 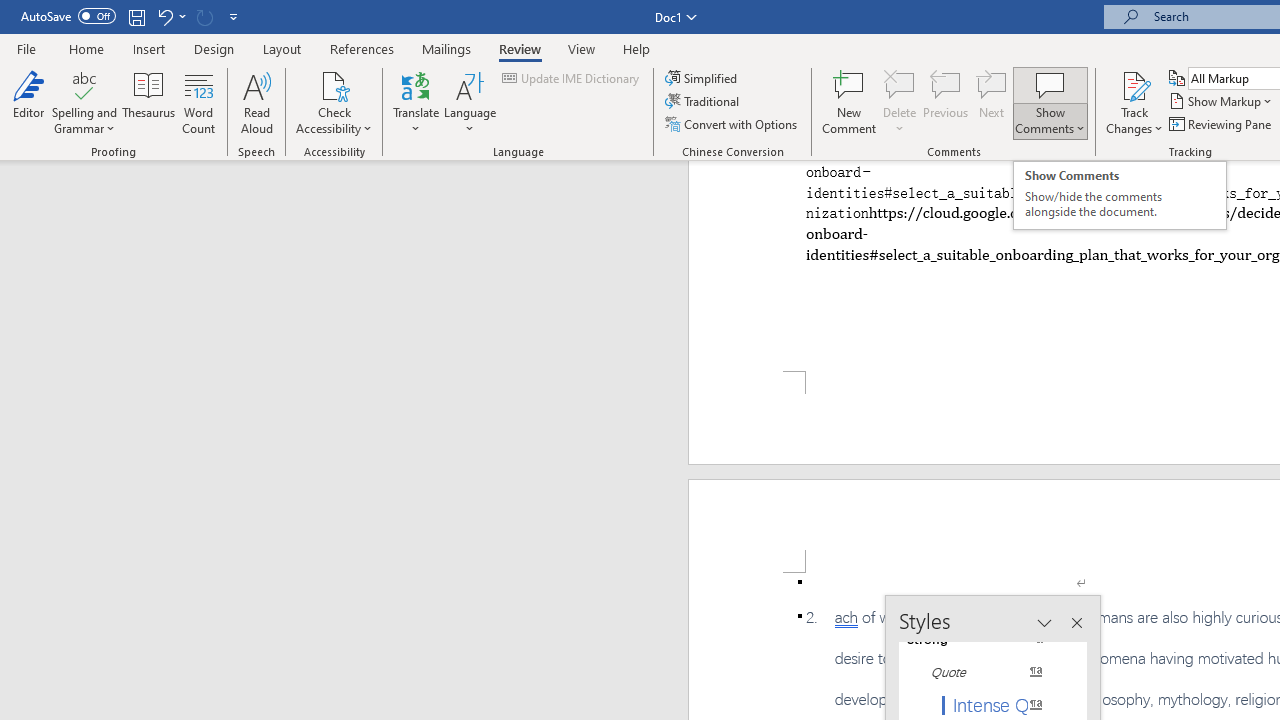 I want to click on Traditional, so click(x=704, y=102).